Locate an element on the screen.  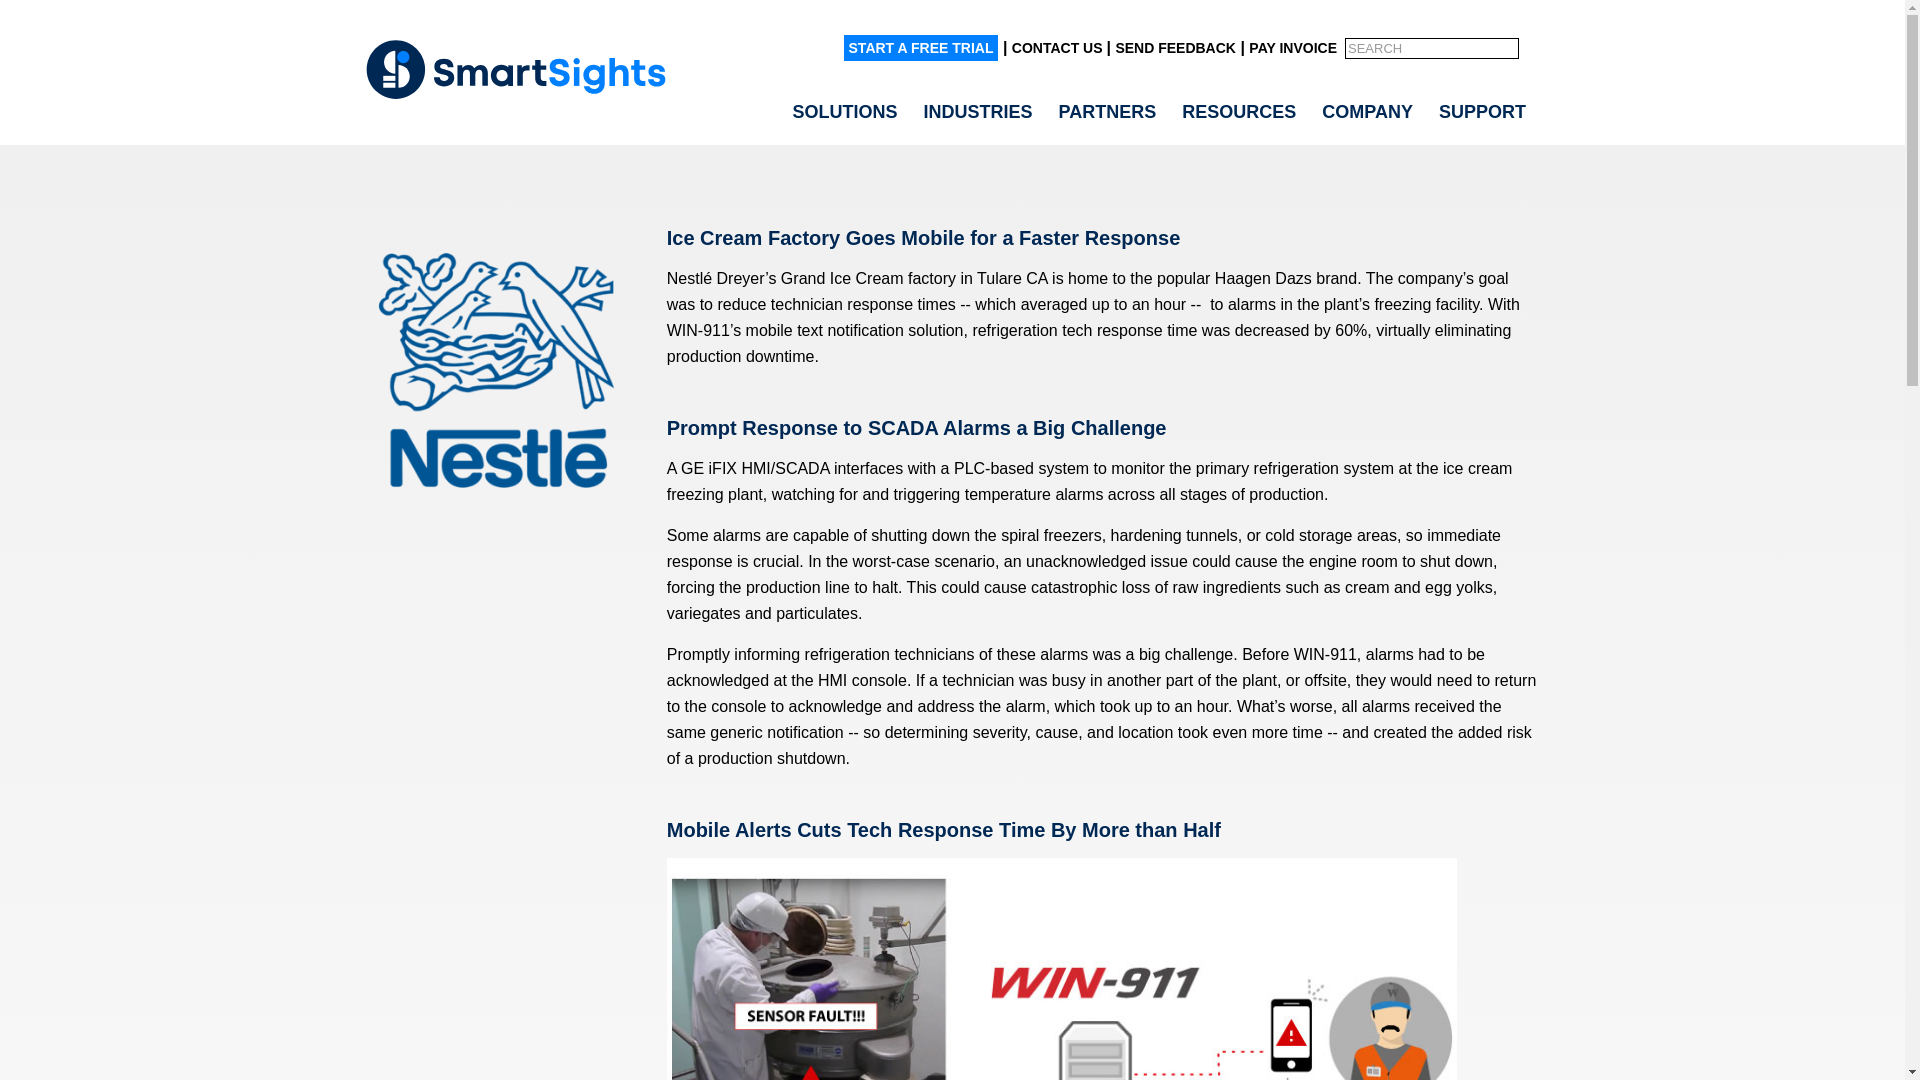
SOLUTIONS is located at coordinates (844, 112).